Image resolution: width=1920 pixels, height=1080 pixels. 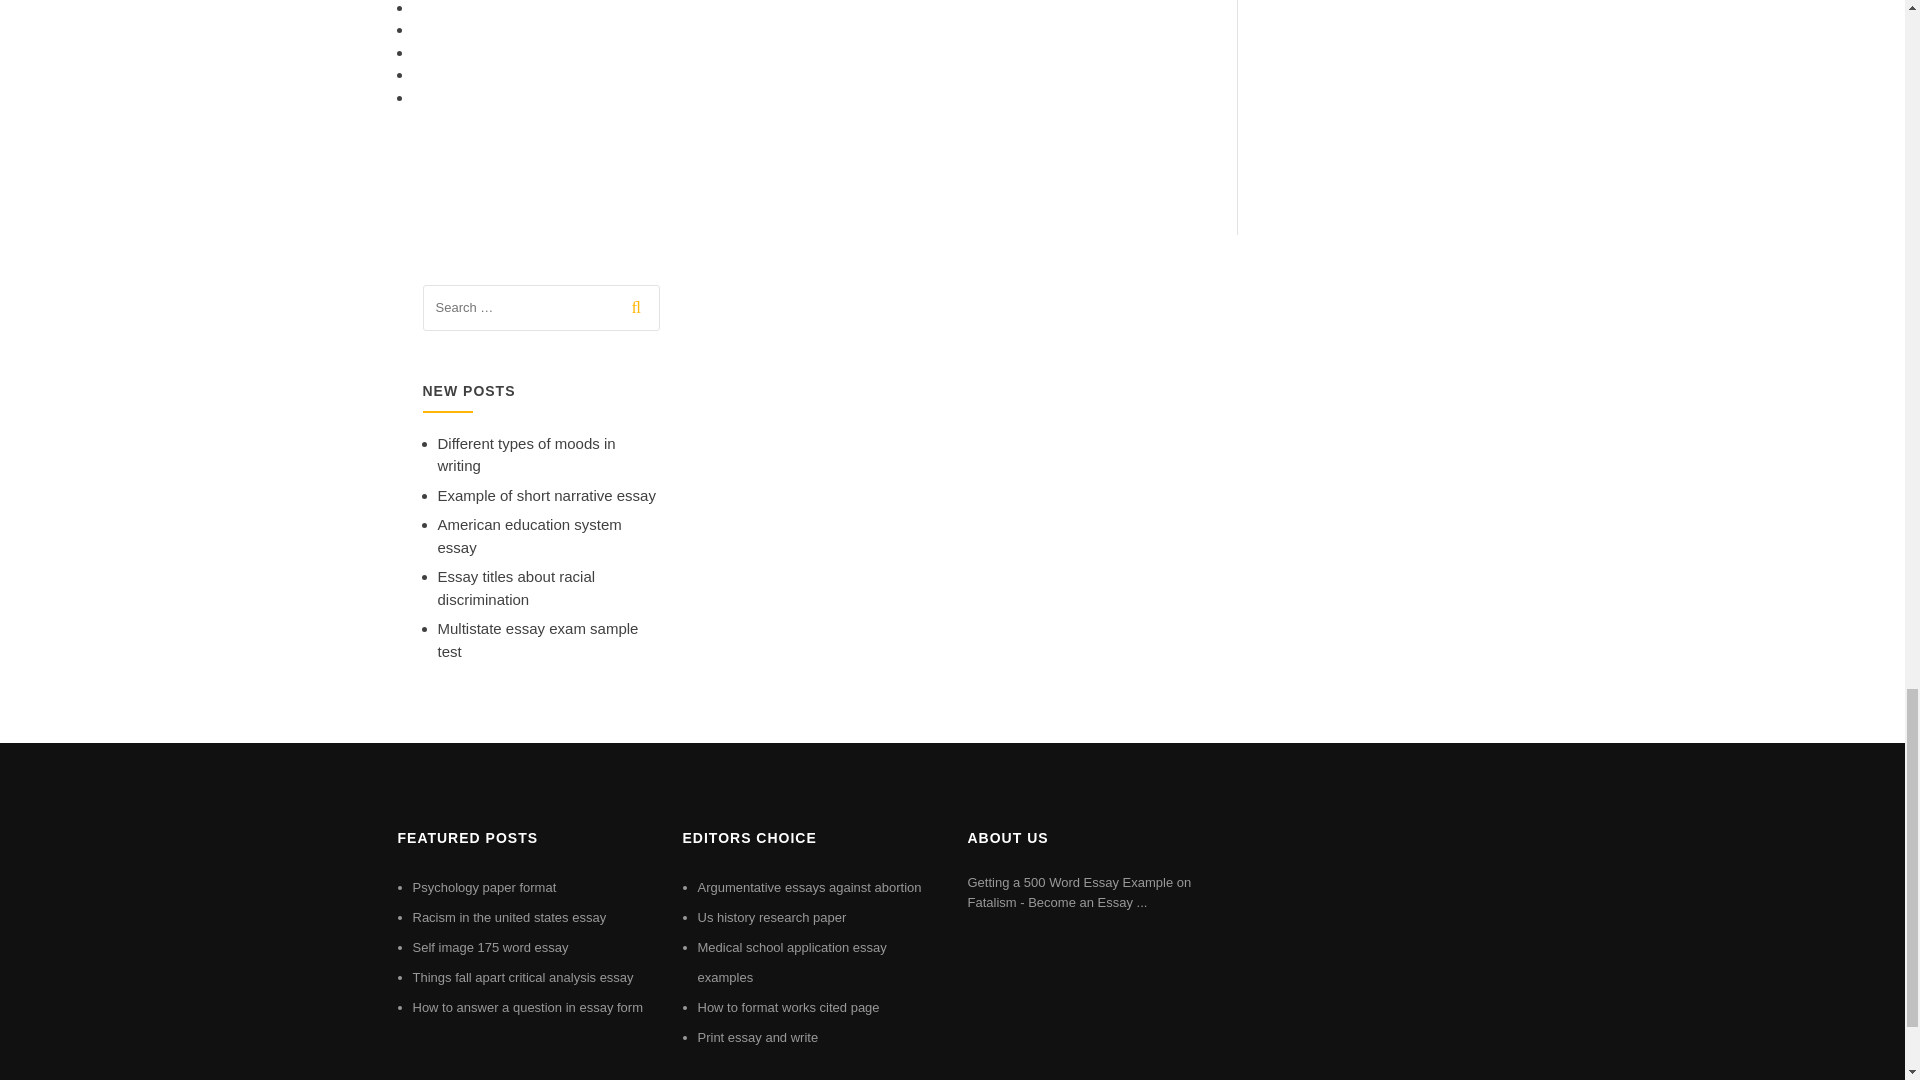 What do you see at coordinates (792, 962) in the screenshot?
I see `Medical school application essay examples` at bounding box center [792, 962].